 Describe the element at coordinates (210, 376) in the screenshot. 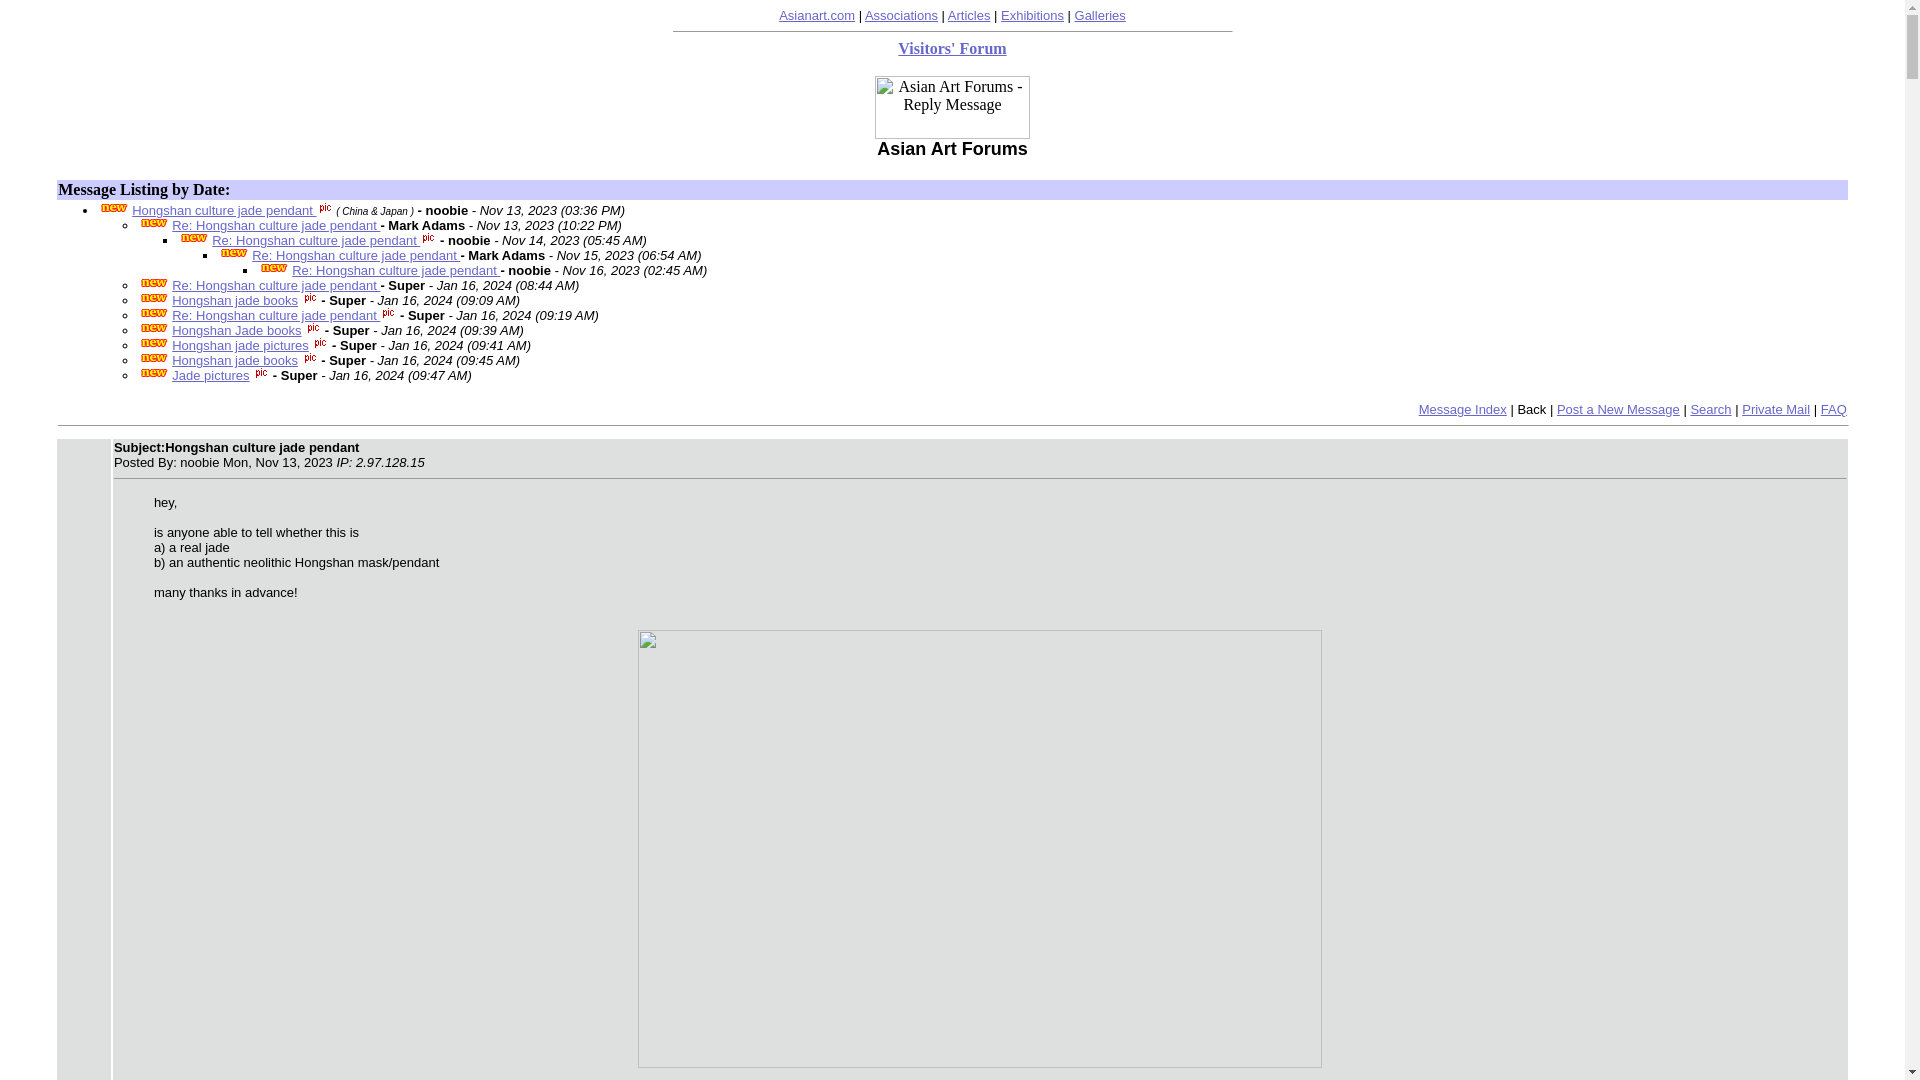

I see `Jade pictures` at that location.